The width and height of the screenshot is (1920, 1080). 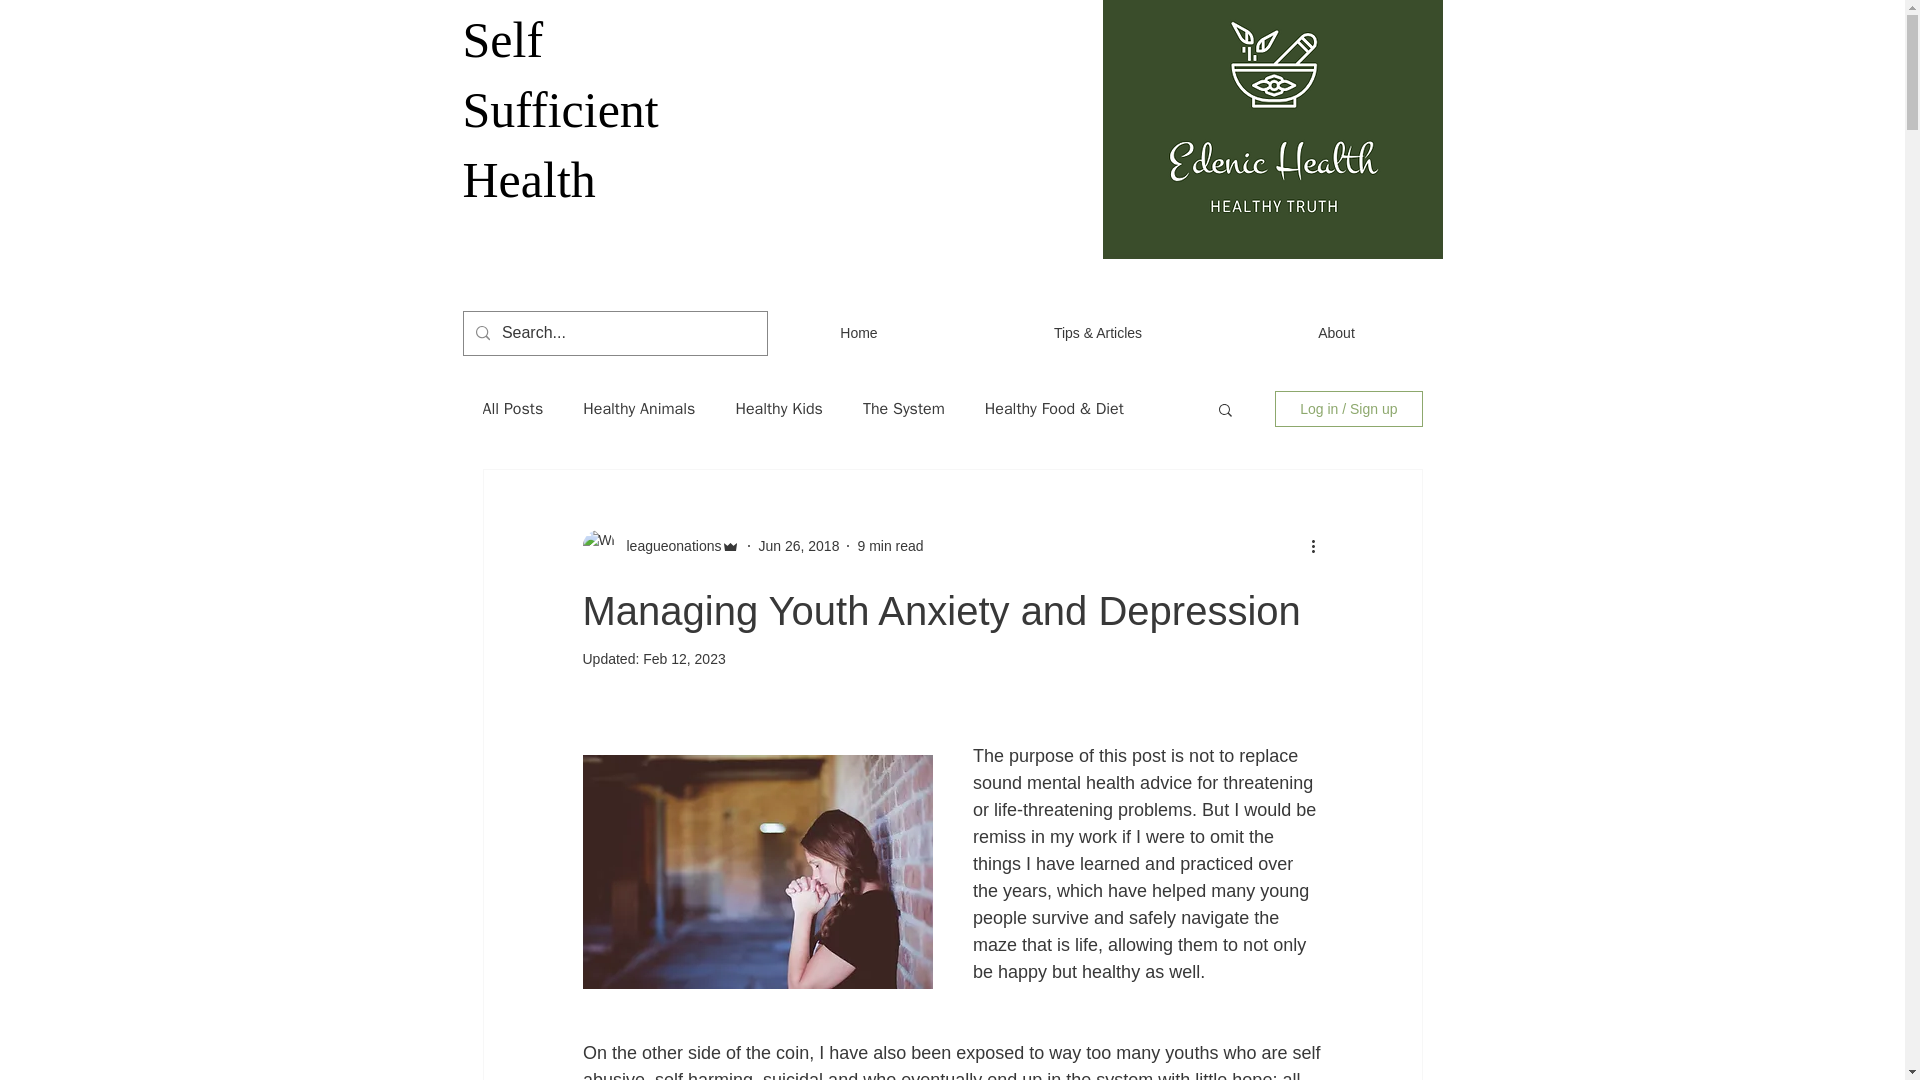 I want to click on Jun 26, 2018, so click(x=798, y=546).